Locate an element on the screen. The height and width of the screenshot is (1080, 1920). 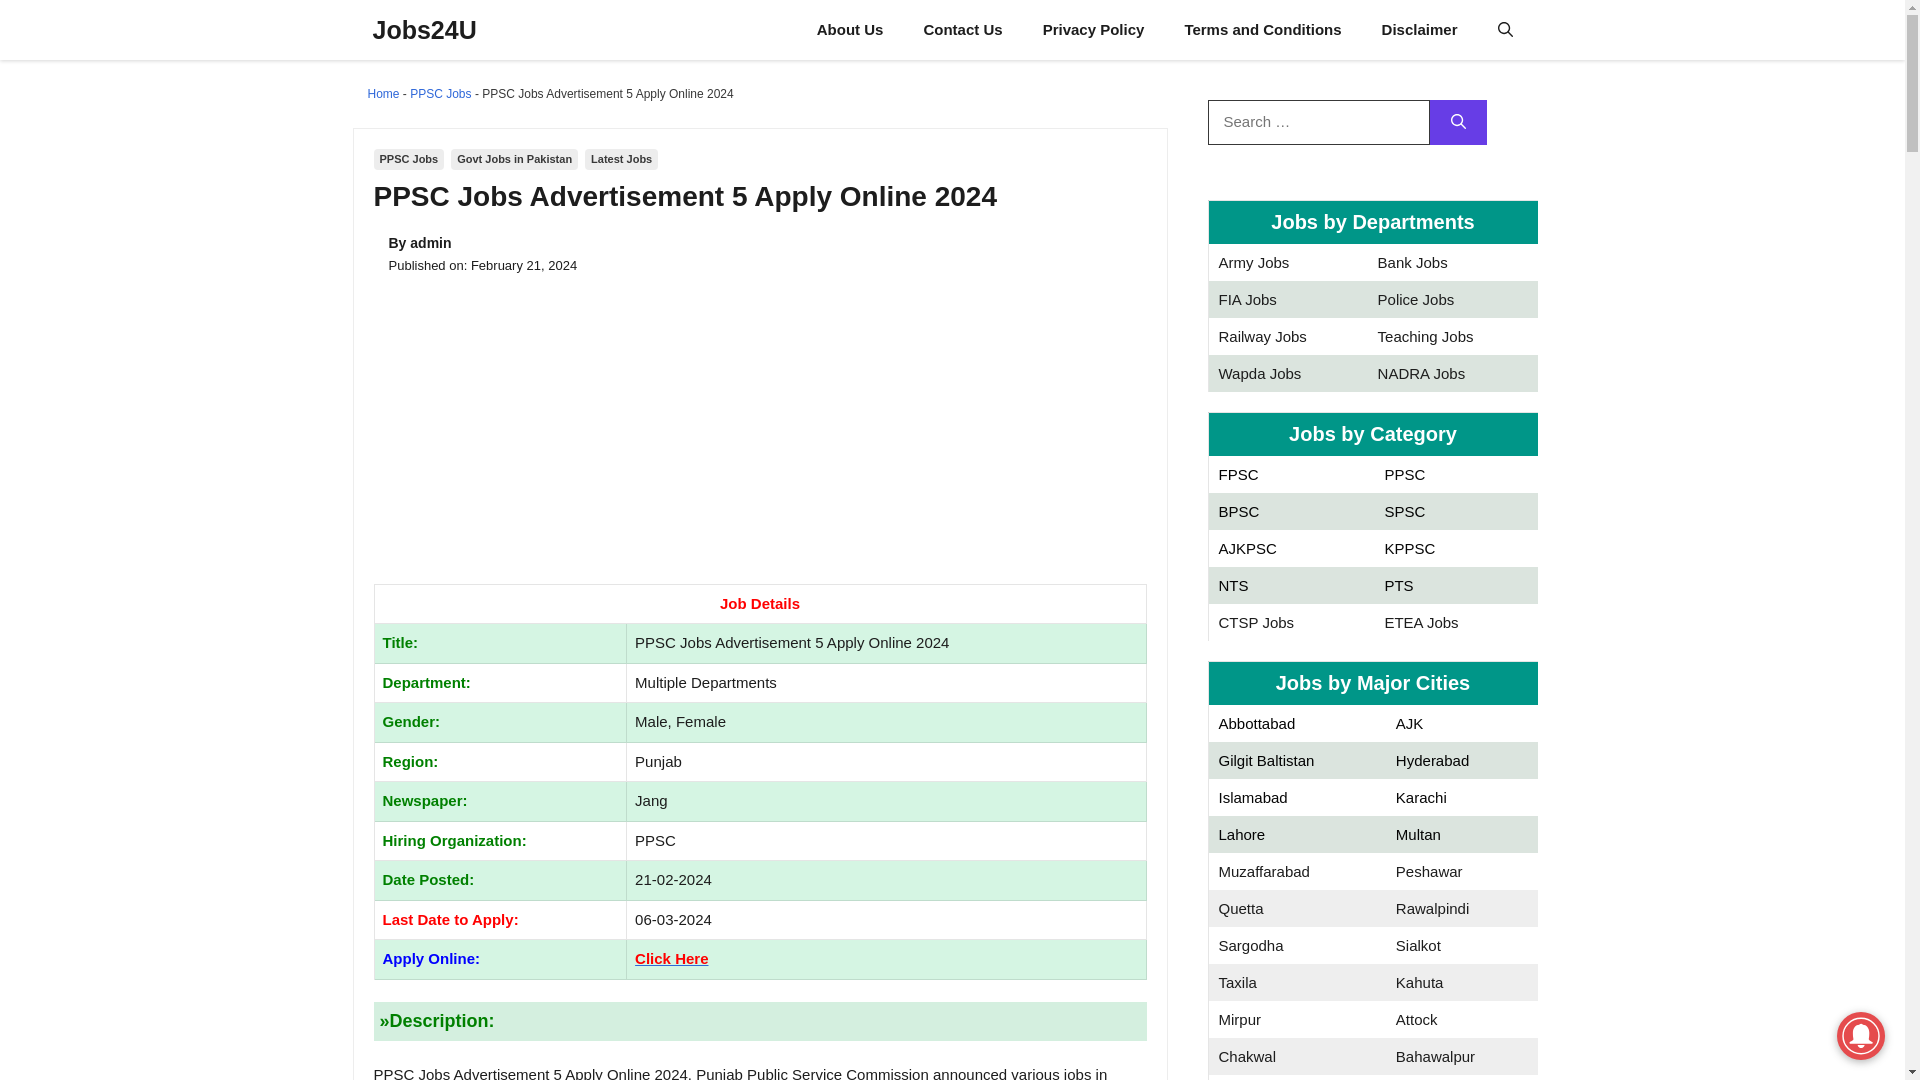
Search for: is located at coordinates (1318, 122).